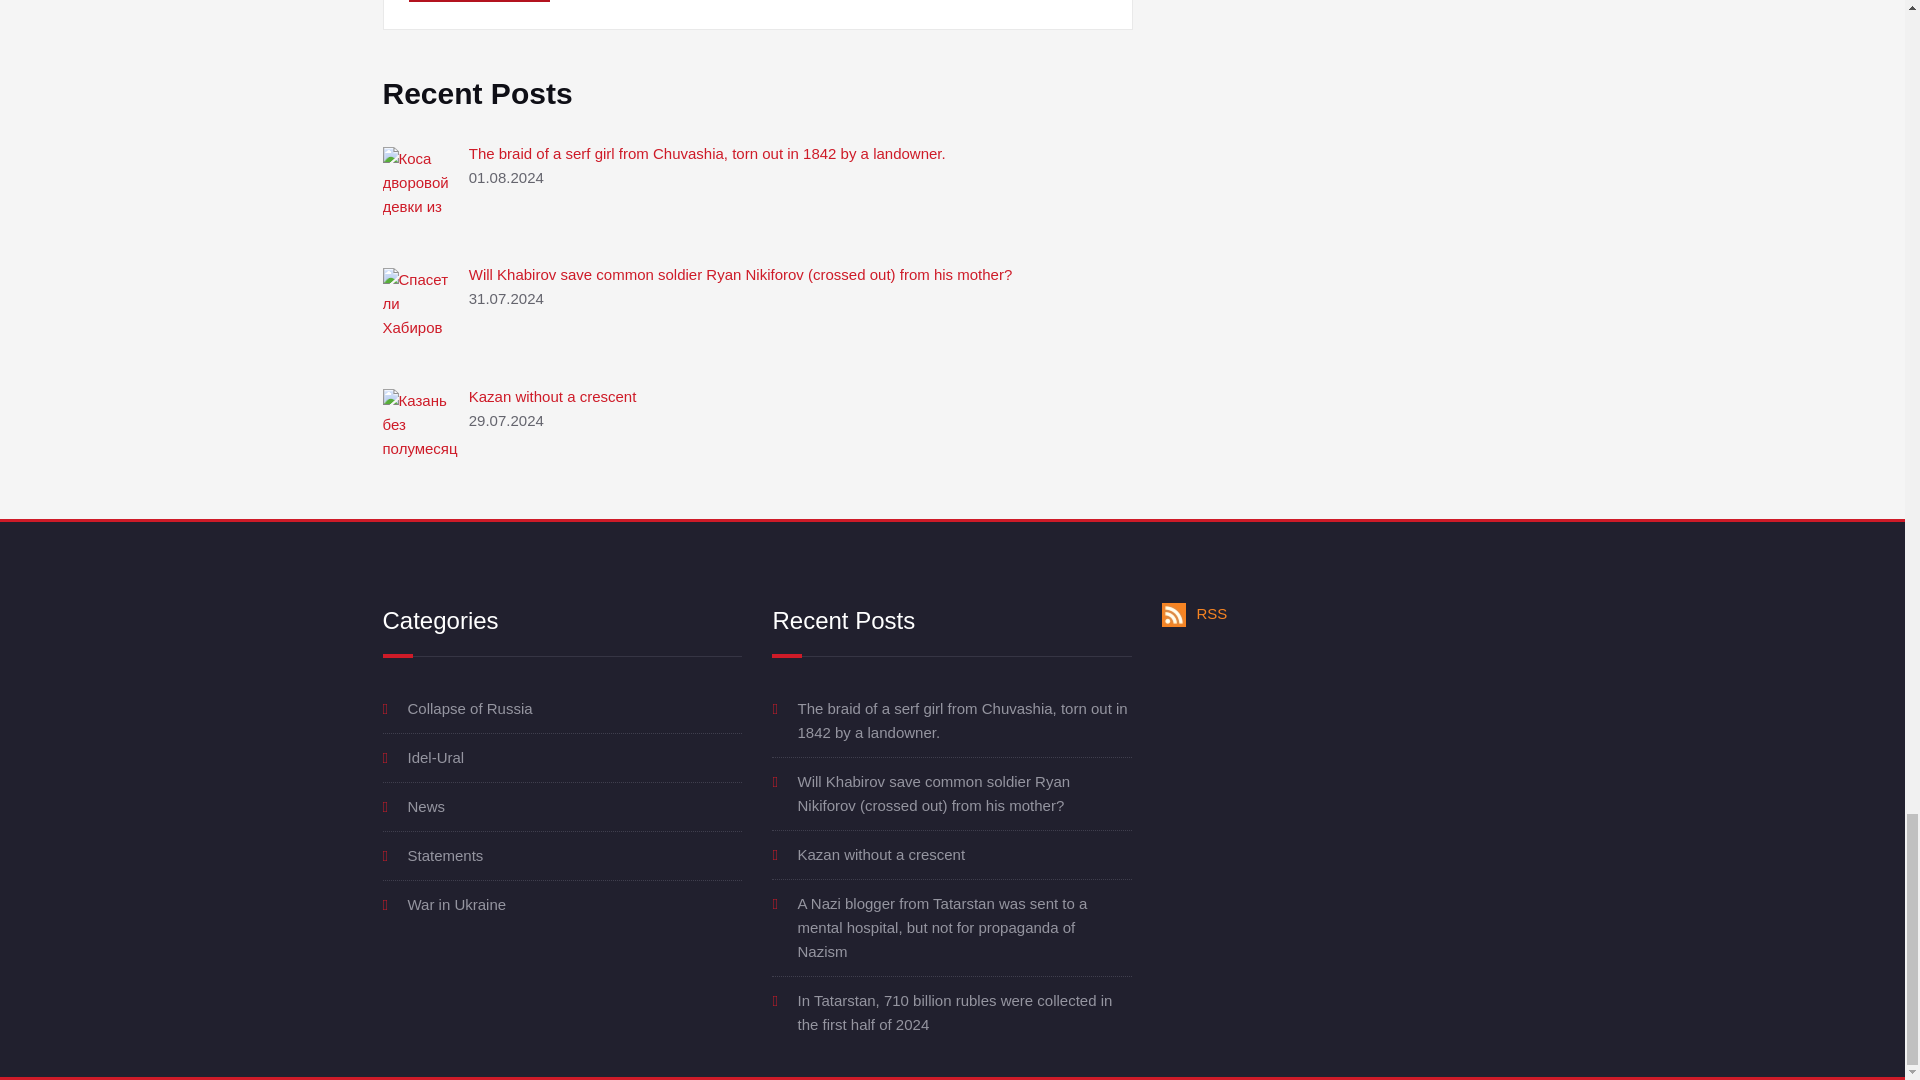 The image size is (1920, 1080). What do you see at coordinates (880, 854) in the screenshot?
I see `Kazan without a crescent` at bounding box center [880, 854].